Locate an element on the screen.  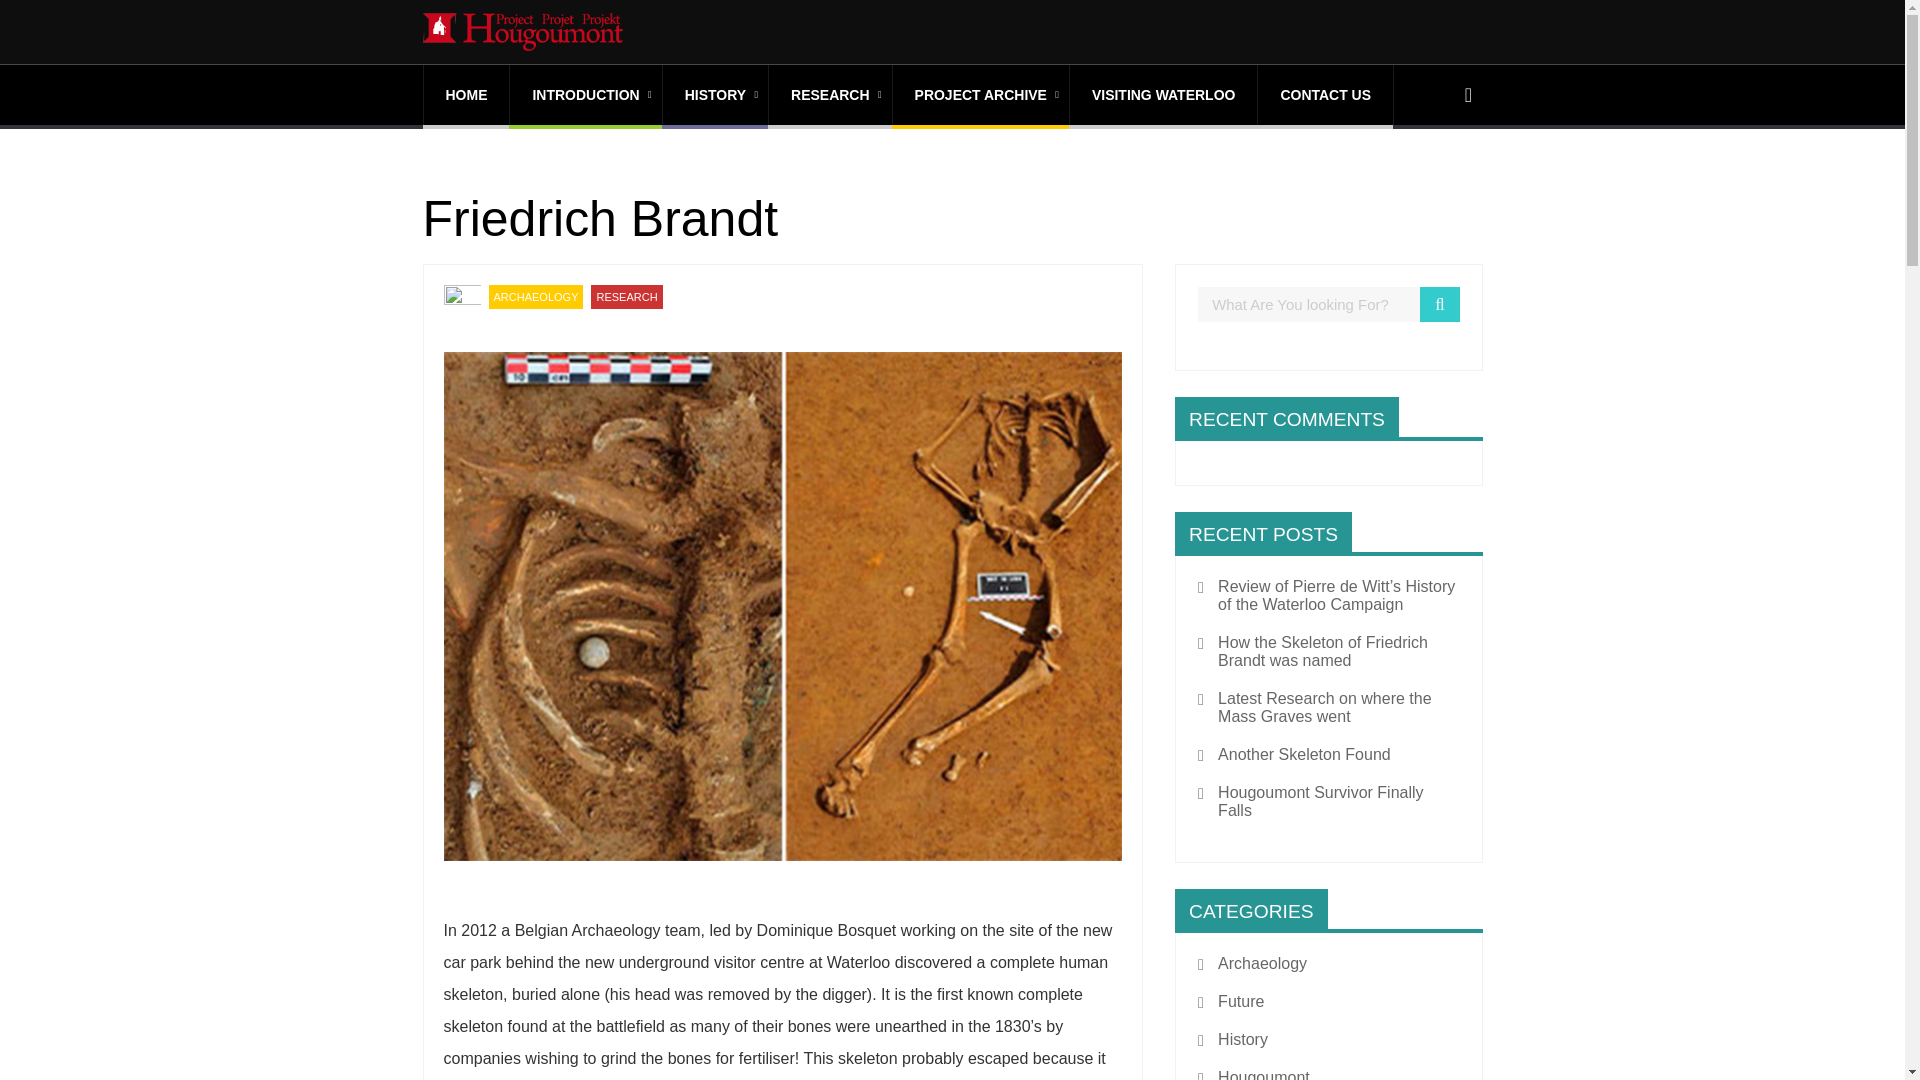
PROJECT ARCHIVE is located at coordinates (980, 94).